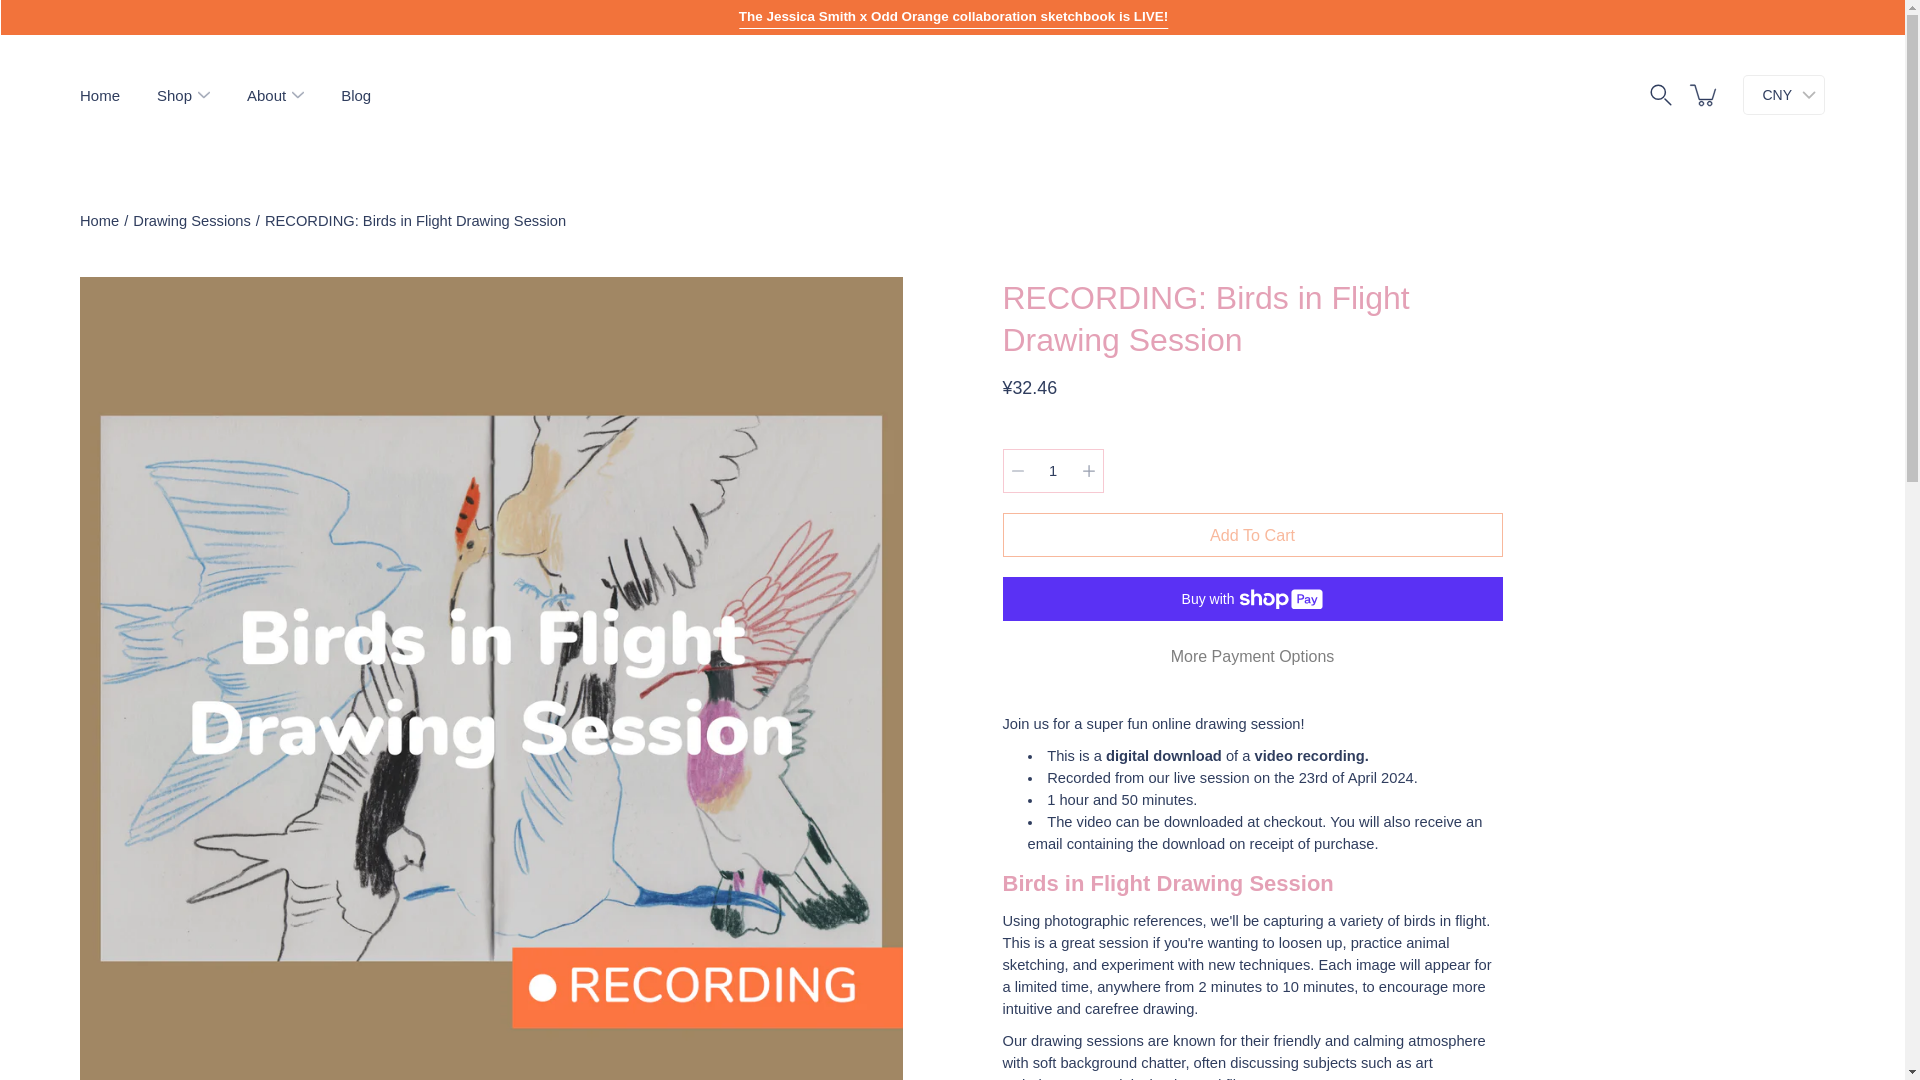 The image size is (1920, 1080). I want to click on Blog, so click(356, 94).